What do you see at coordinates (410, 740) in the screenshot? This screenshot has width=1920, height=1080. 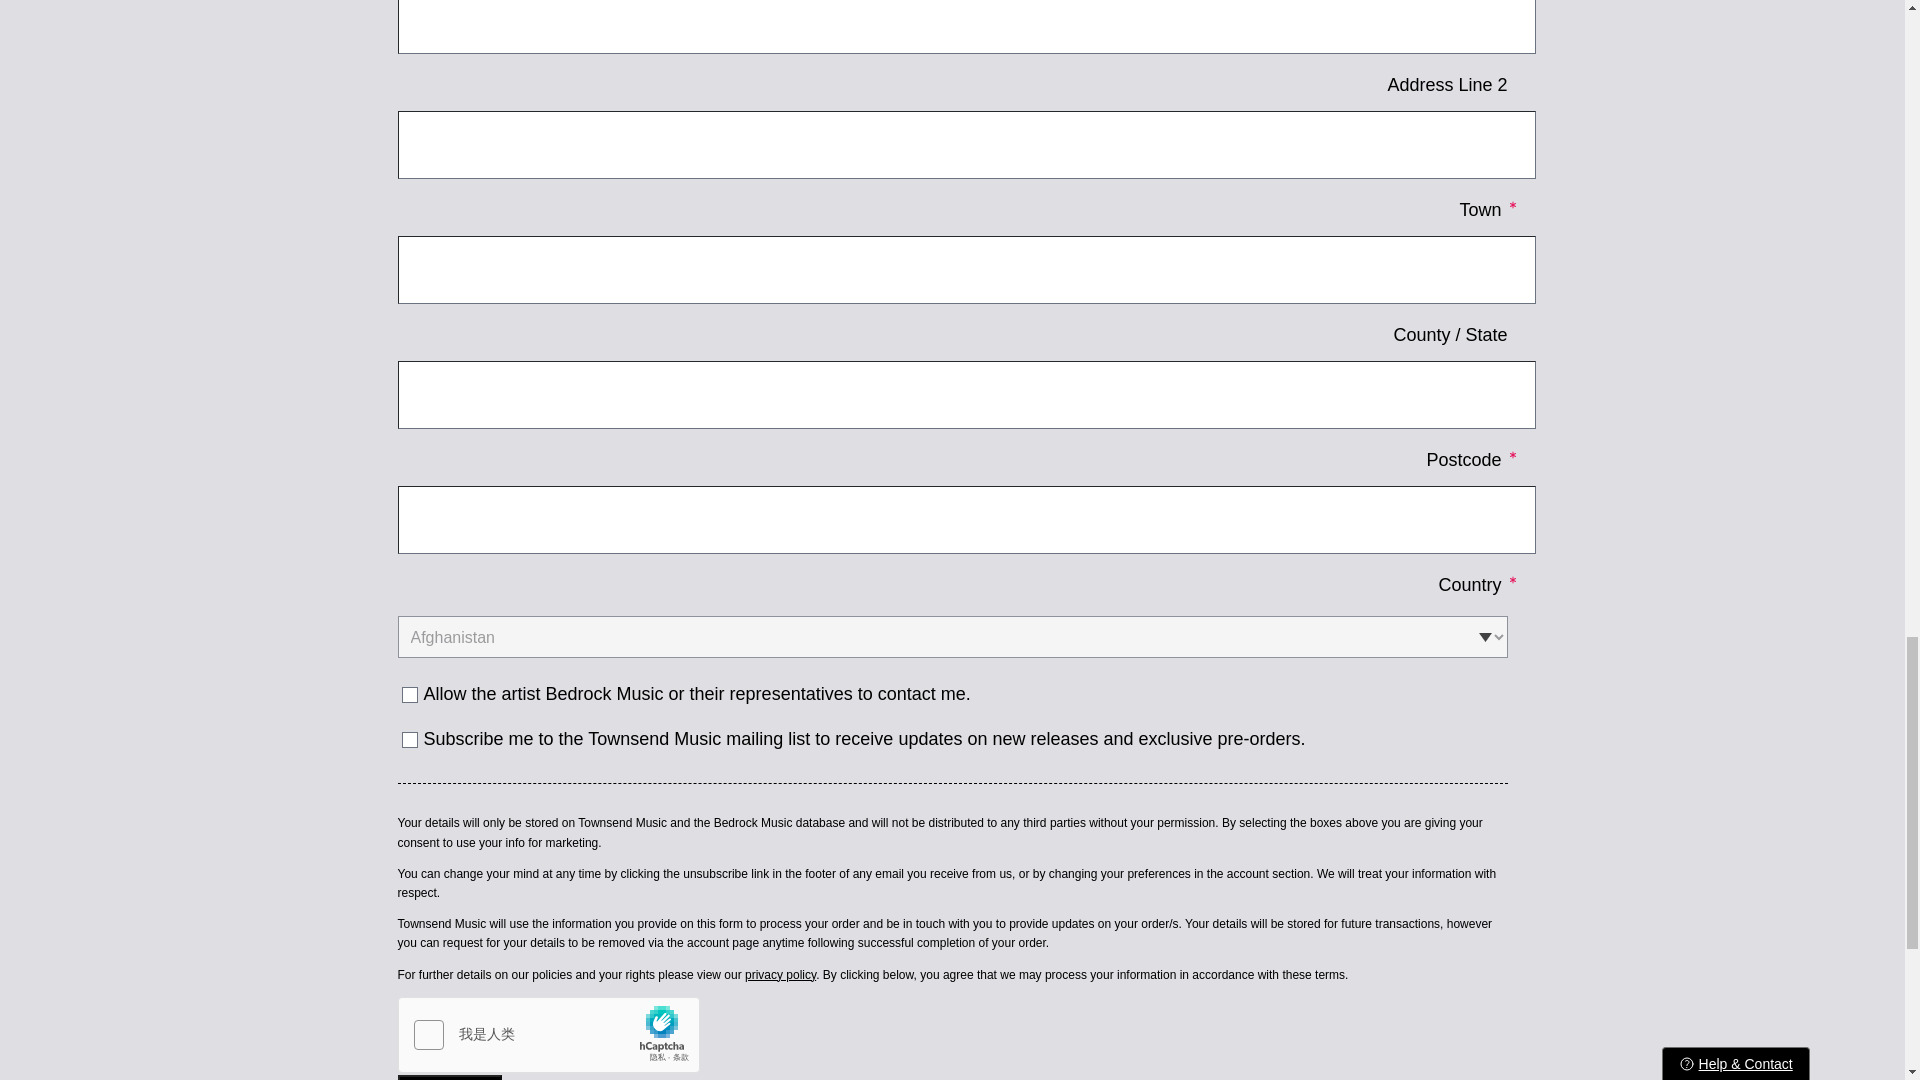 I see `on` at bounding box center [410, 740].